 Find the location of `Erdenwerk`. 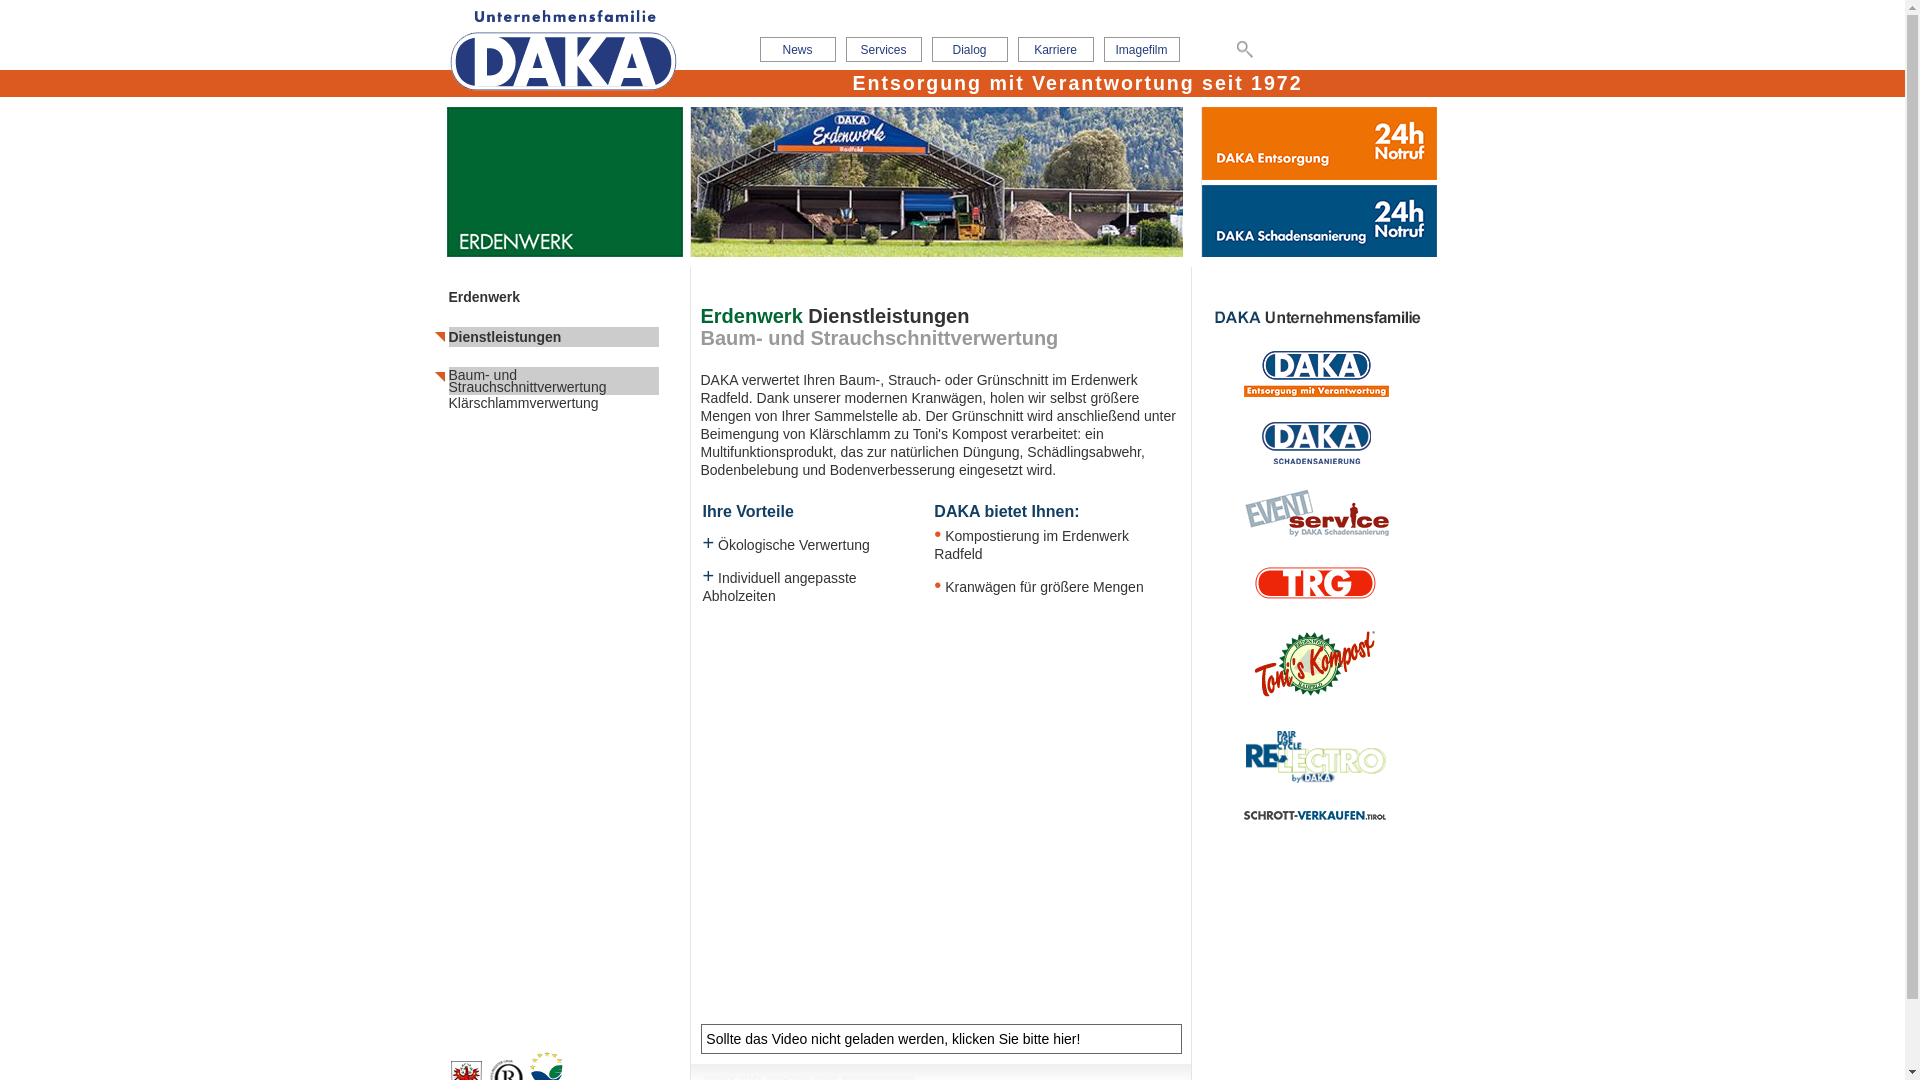

Erdenwerk is located at coordinates (1316, 703).